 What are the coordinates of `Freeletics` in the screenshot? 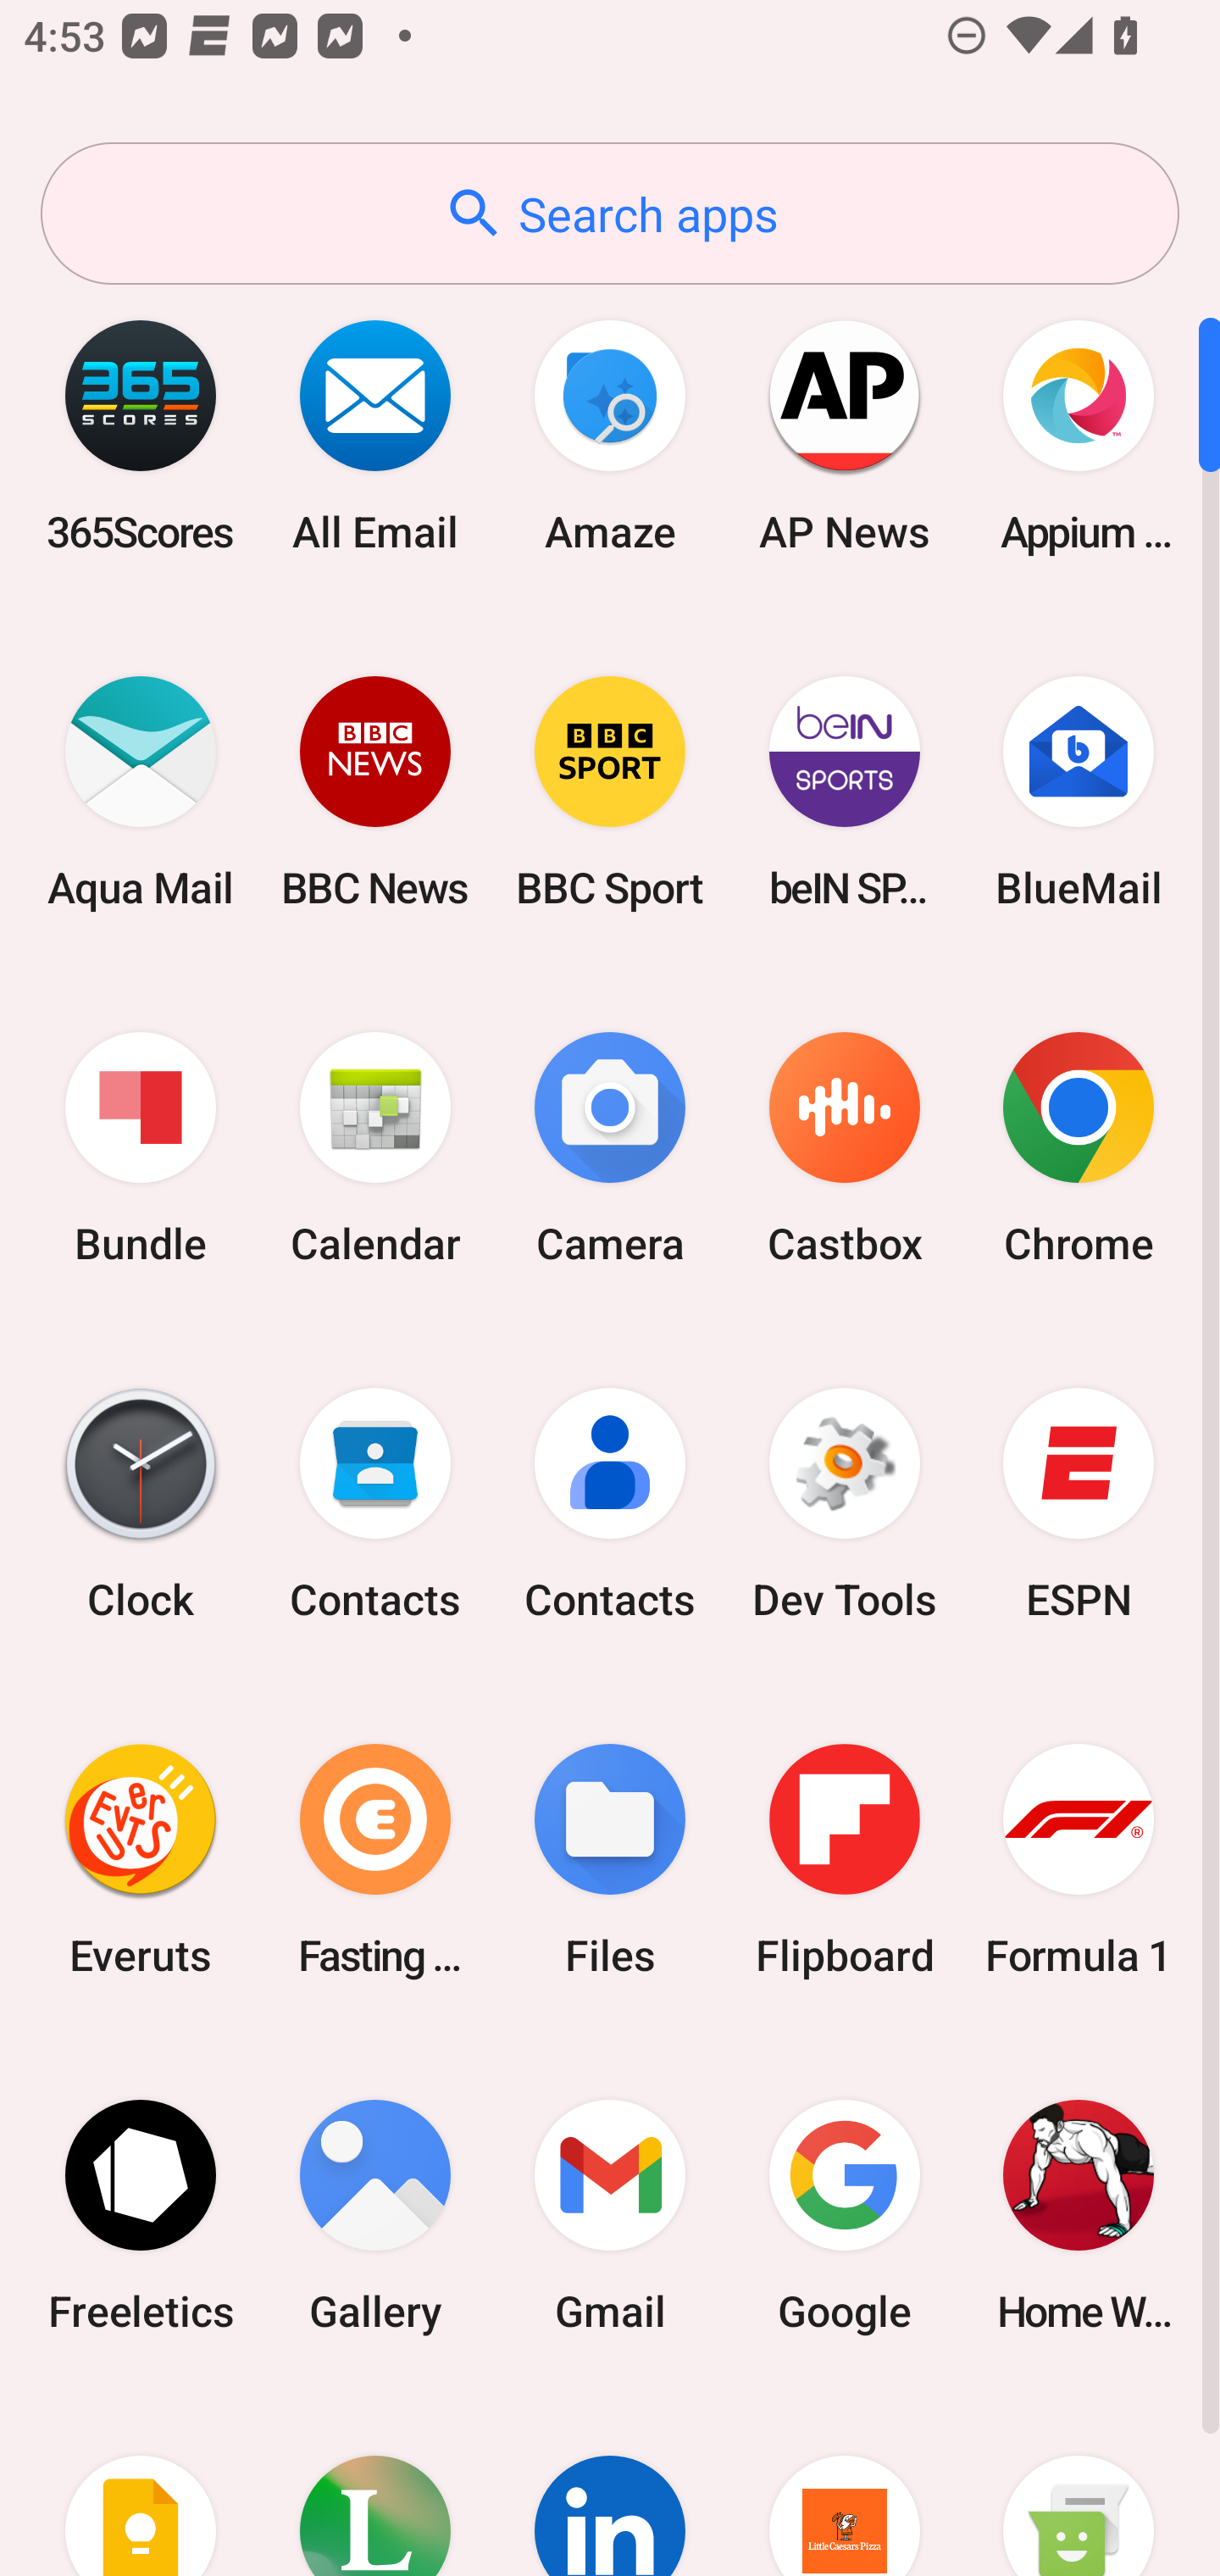 It's located at (141, 2215).